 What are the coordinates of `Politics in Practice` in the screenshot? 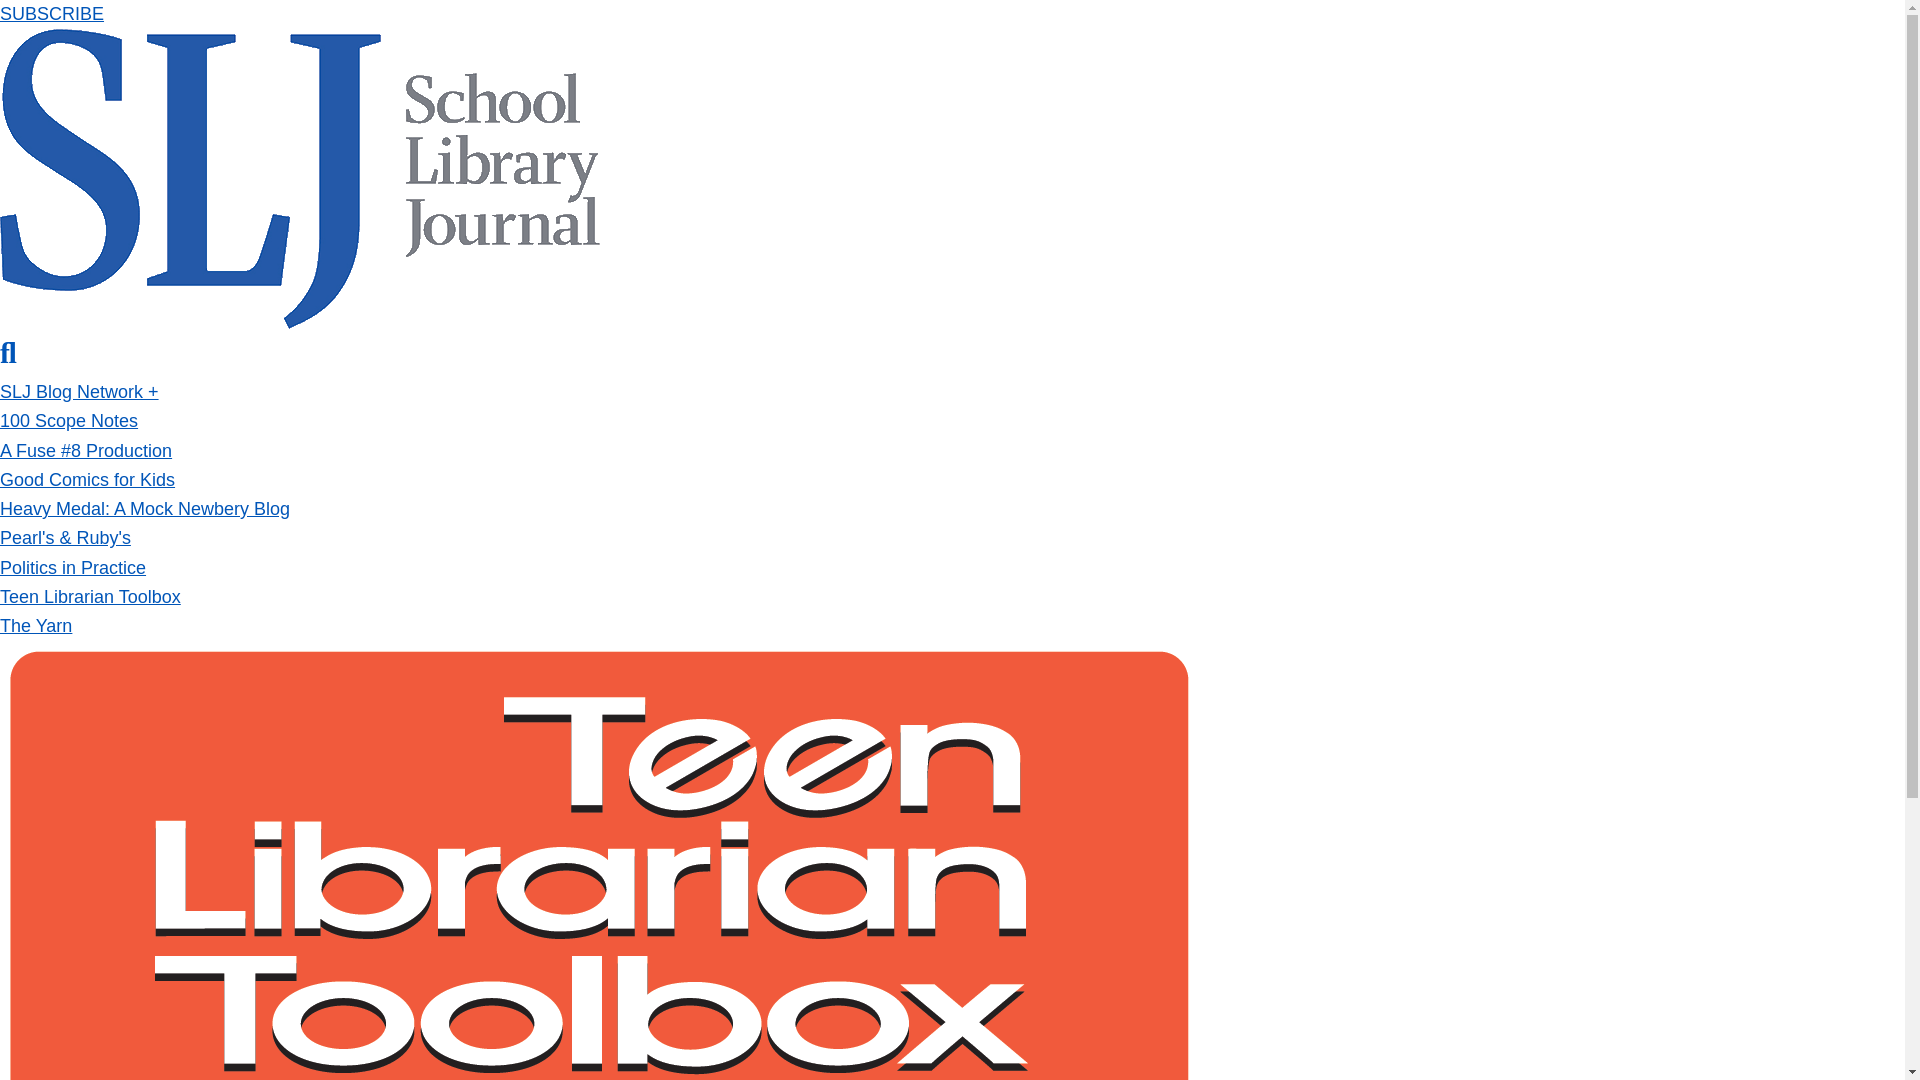 It's located at (72, 568).